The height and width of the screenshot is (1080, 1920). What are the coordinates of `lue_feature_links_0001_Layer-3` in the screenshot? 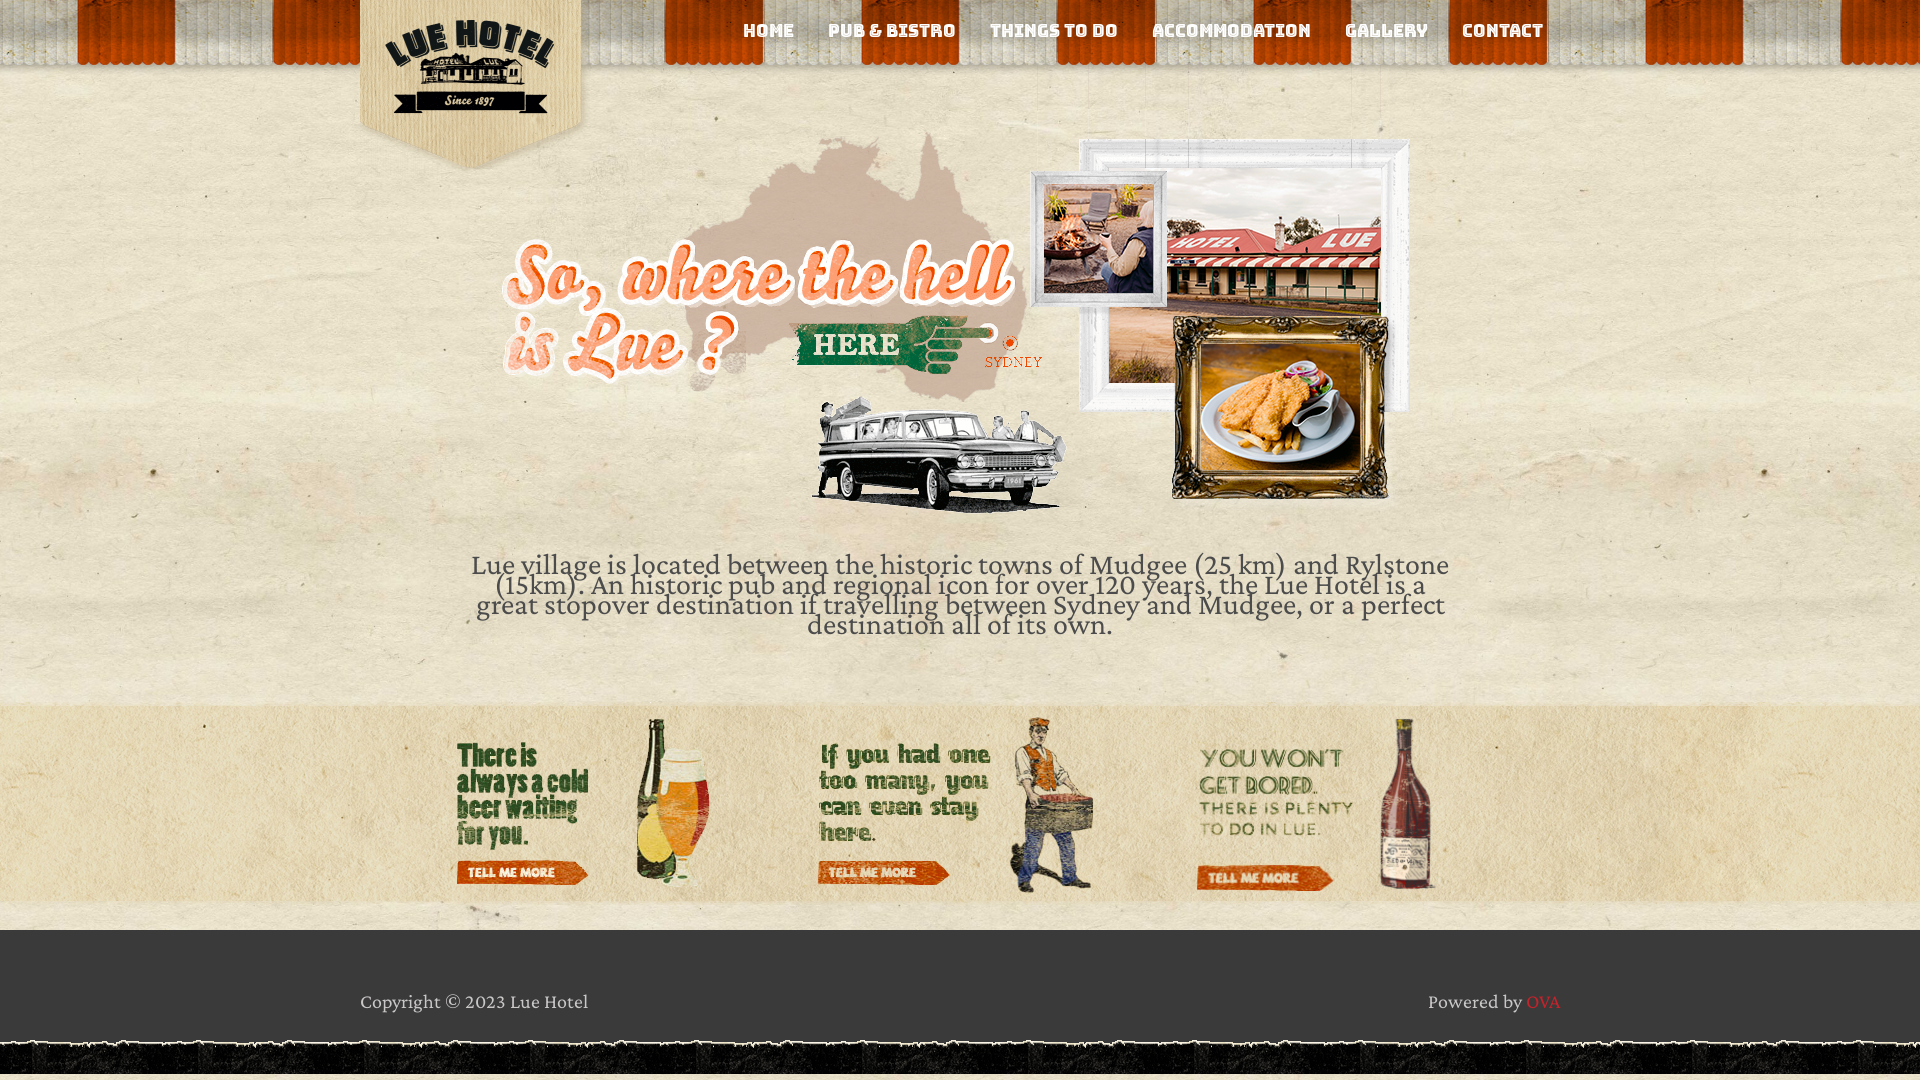 It's located at (960, 803).